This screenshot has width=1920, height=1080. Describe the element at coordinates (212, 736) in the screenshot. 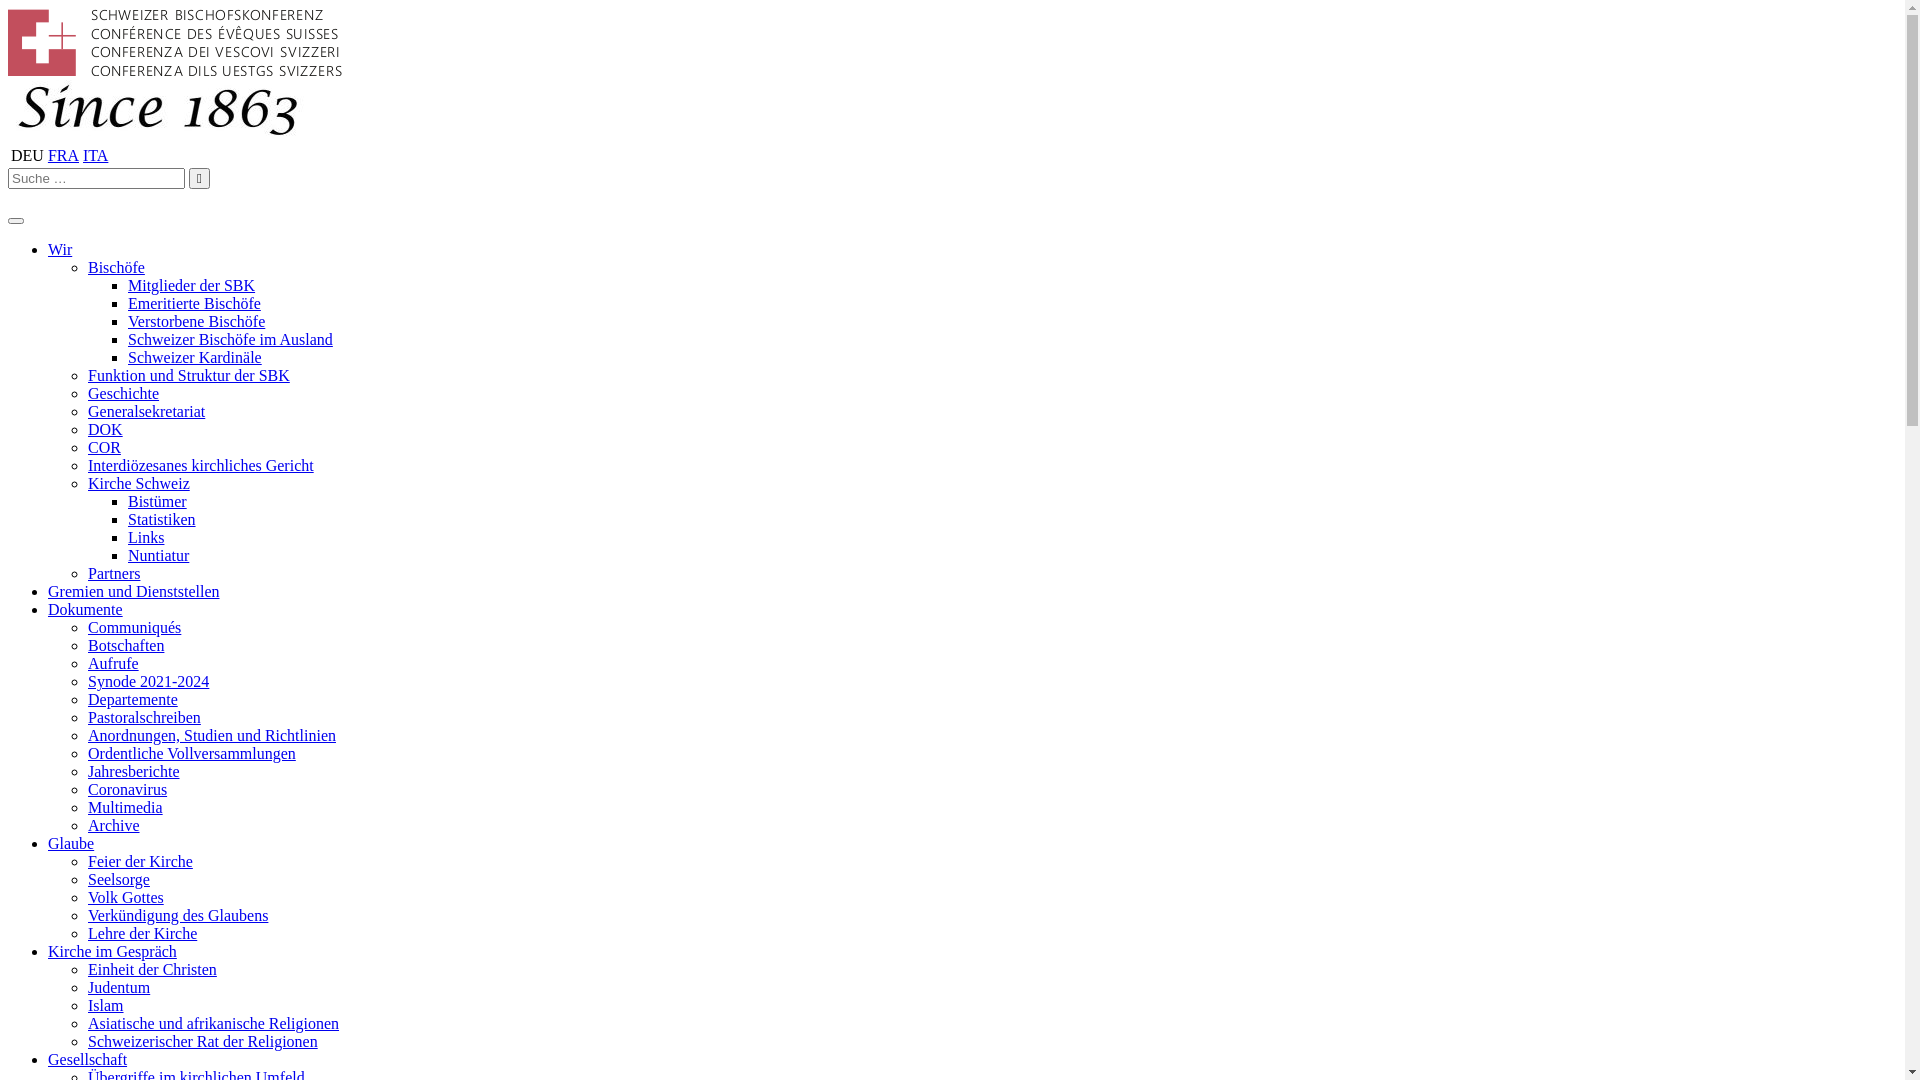

I see `Anordnungen, Studien und Richtlinien` at that location.